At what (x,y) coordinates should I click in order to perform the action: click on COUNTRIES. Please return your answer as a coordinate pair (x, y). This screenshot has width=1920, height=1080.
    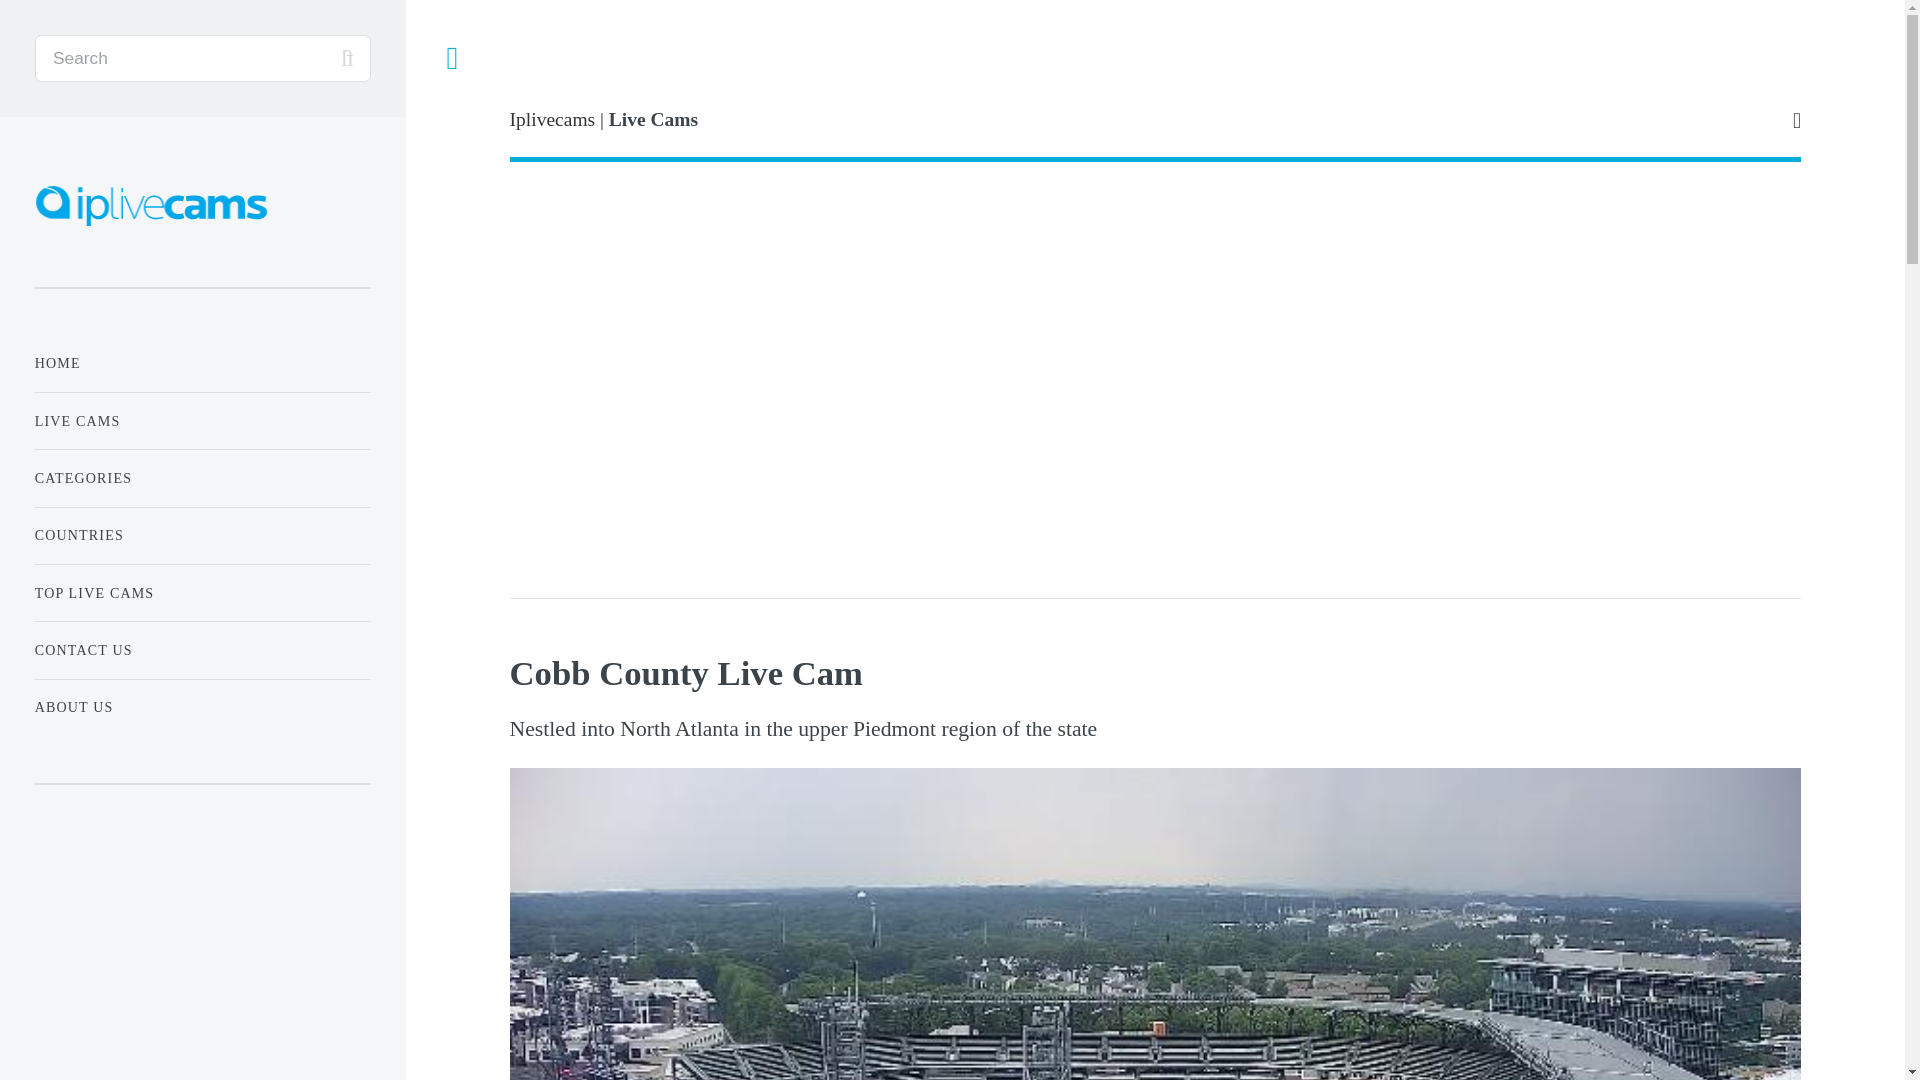
    Looking at the image, I should click on (202, 536).